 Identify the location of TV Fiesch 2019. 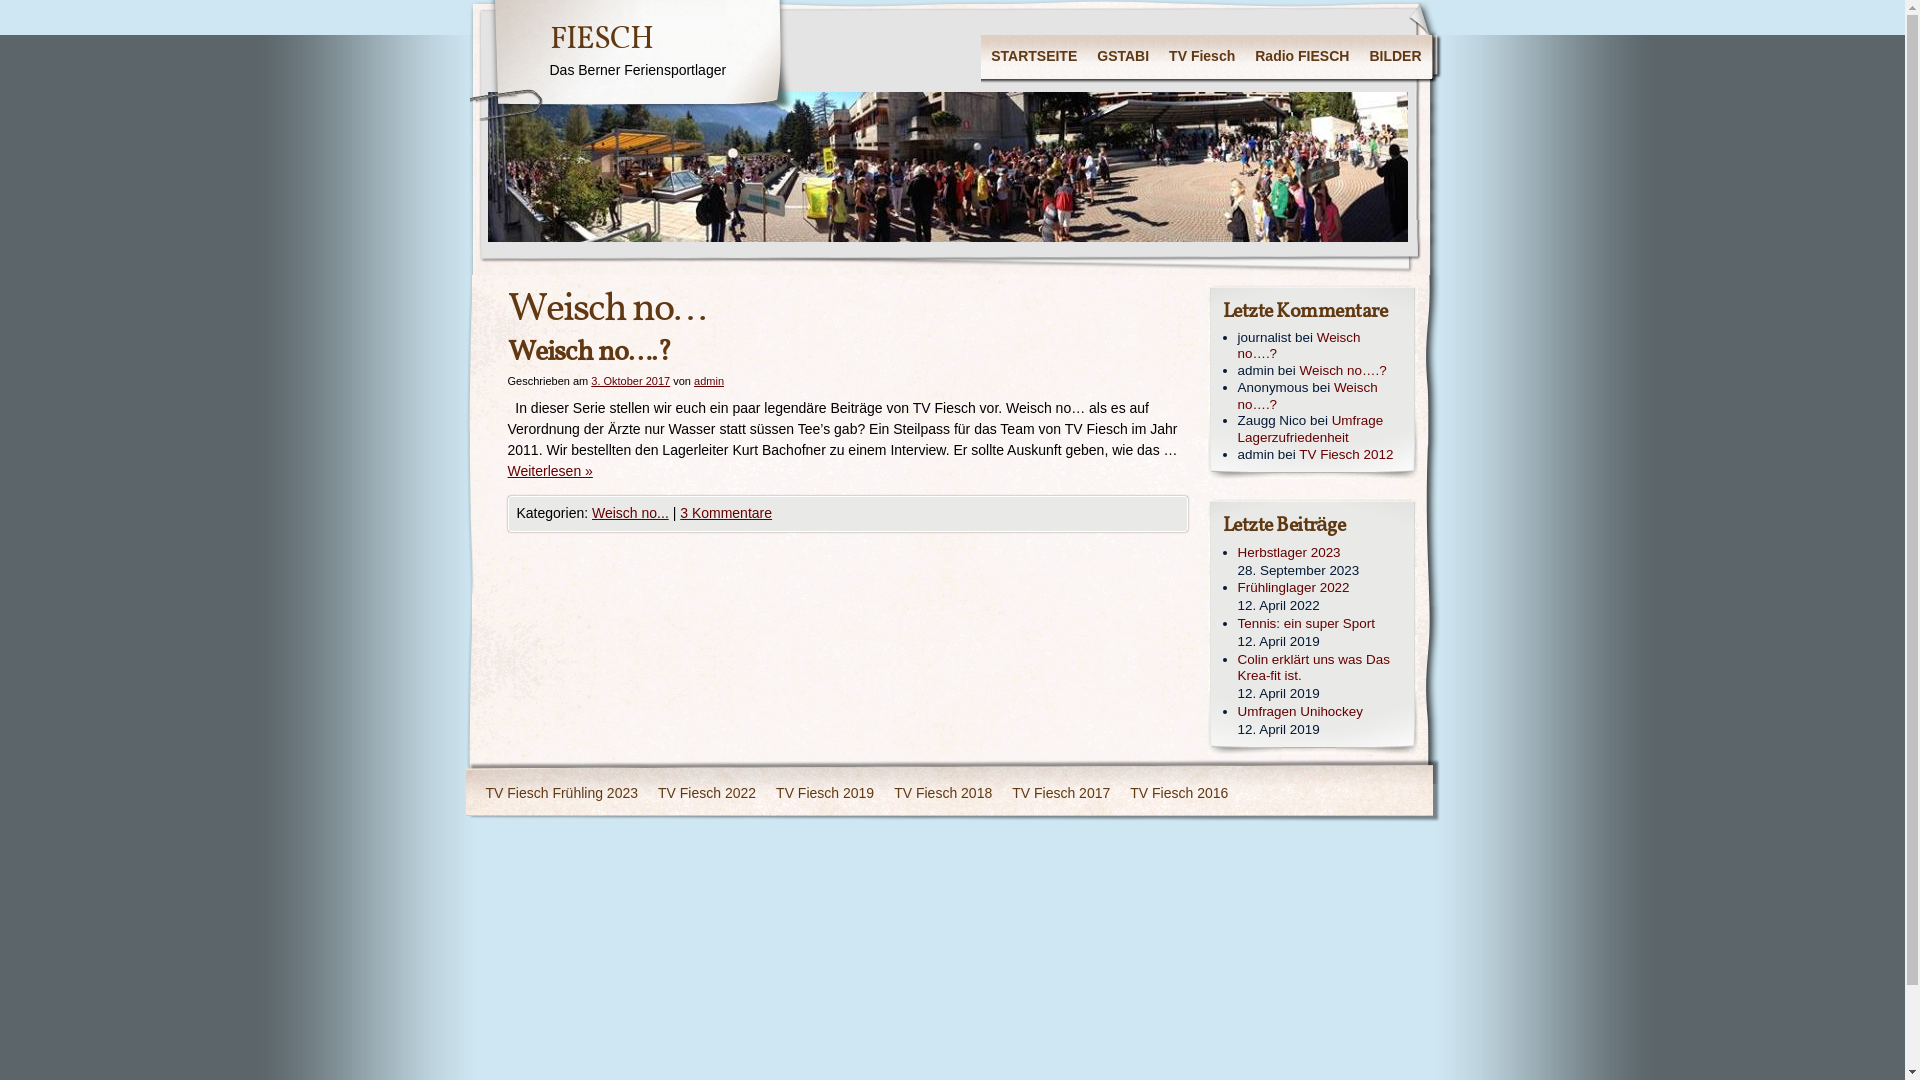
(825, 794).